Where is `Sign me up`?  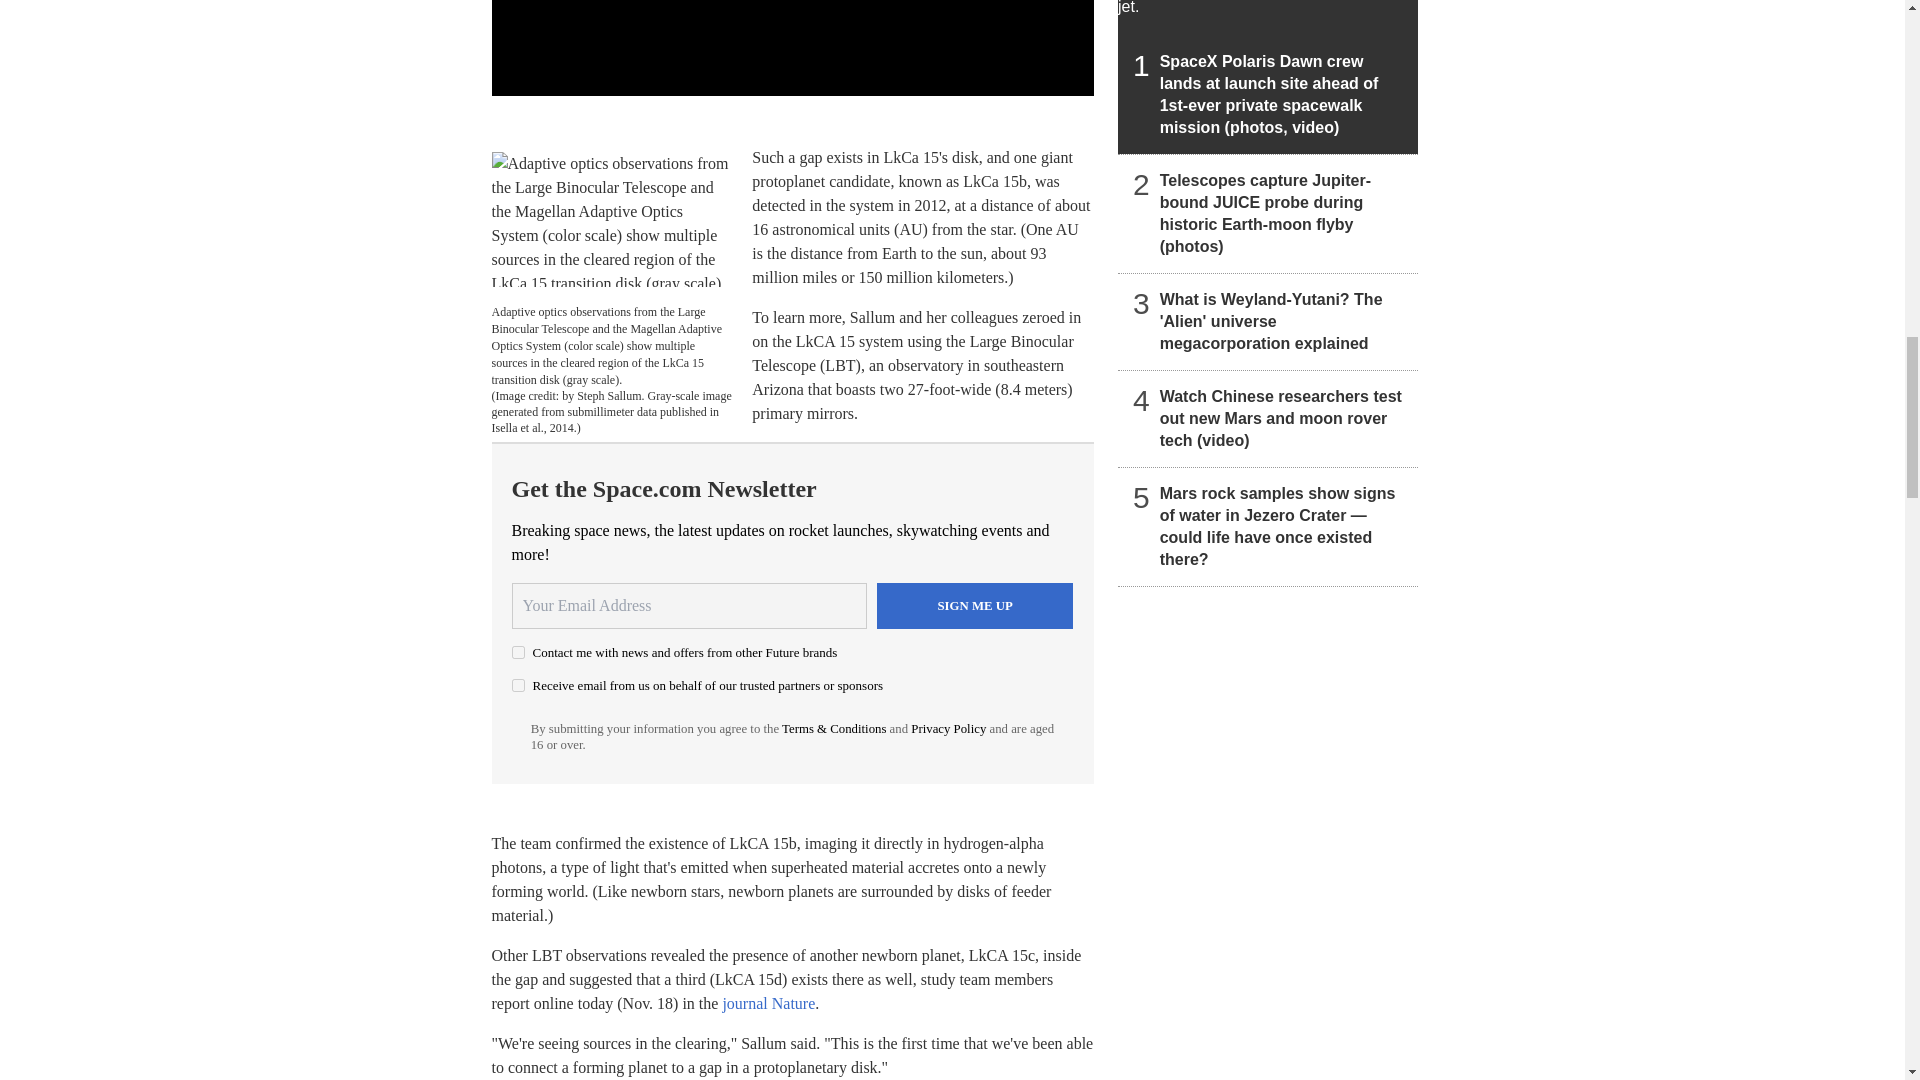
Sign me up is located at coordinates (975, 606).